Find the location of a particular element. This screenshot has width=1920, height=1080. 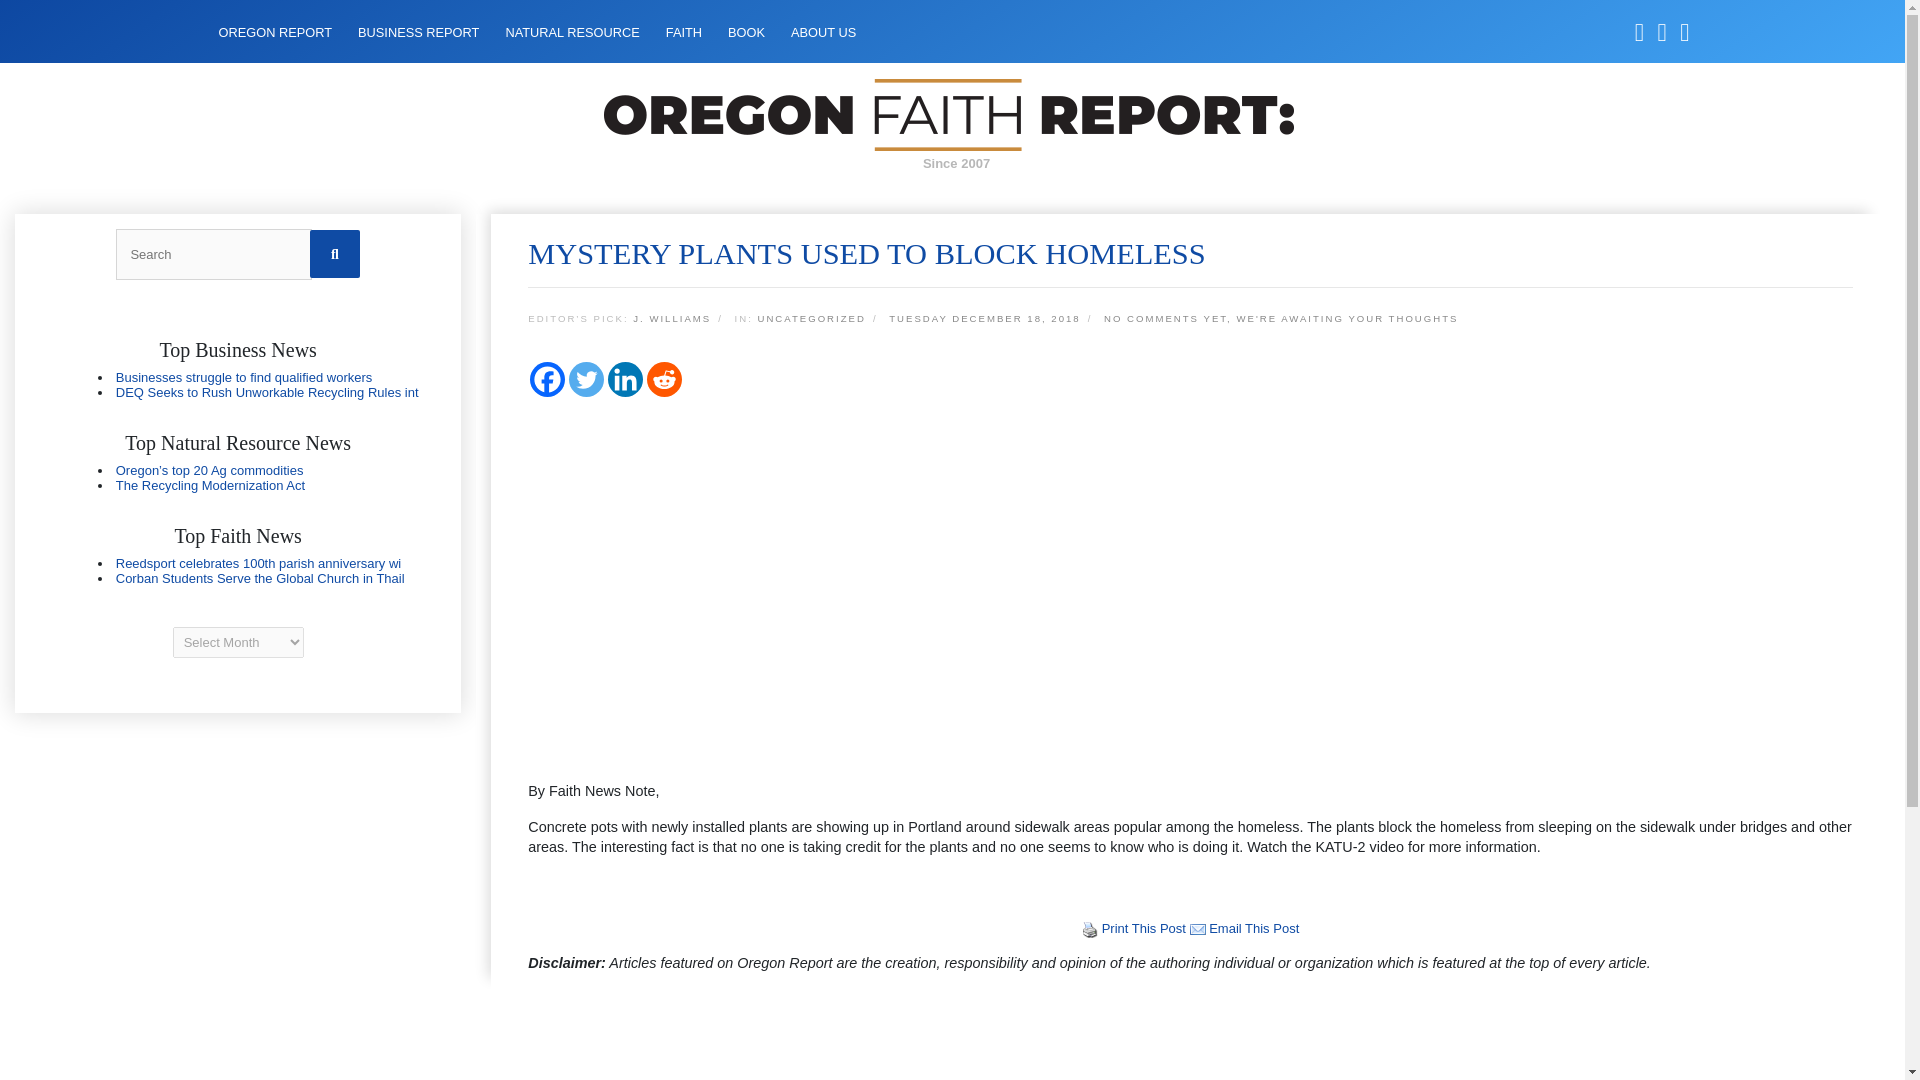

DEQ Seeks to Rush Unworkable Recycling Rules int is located at coordinates (266, 392).